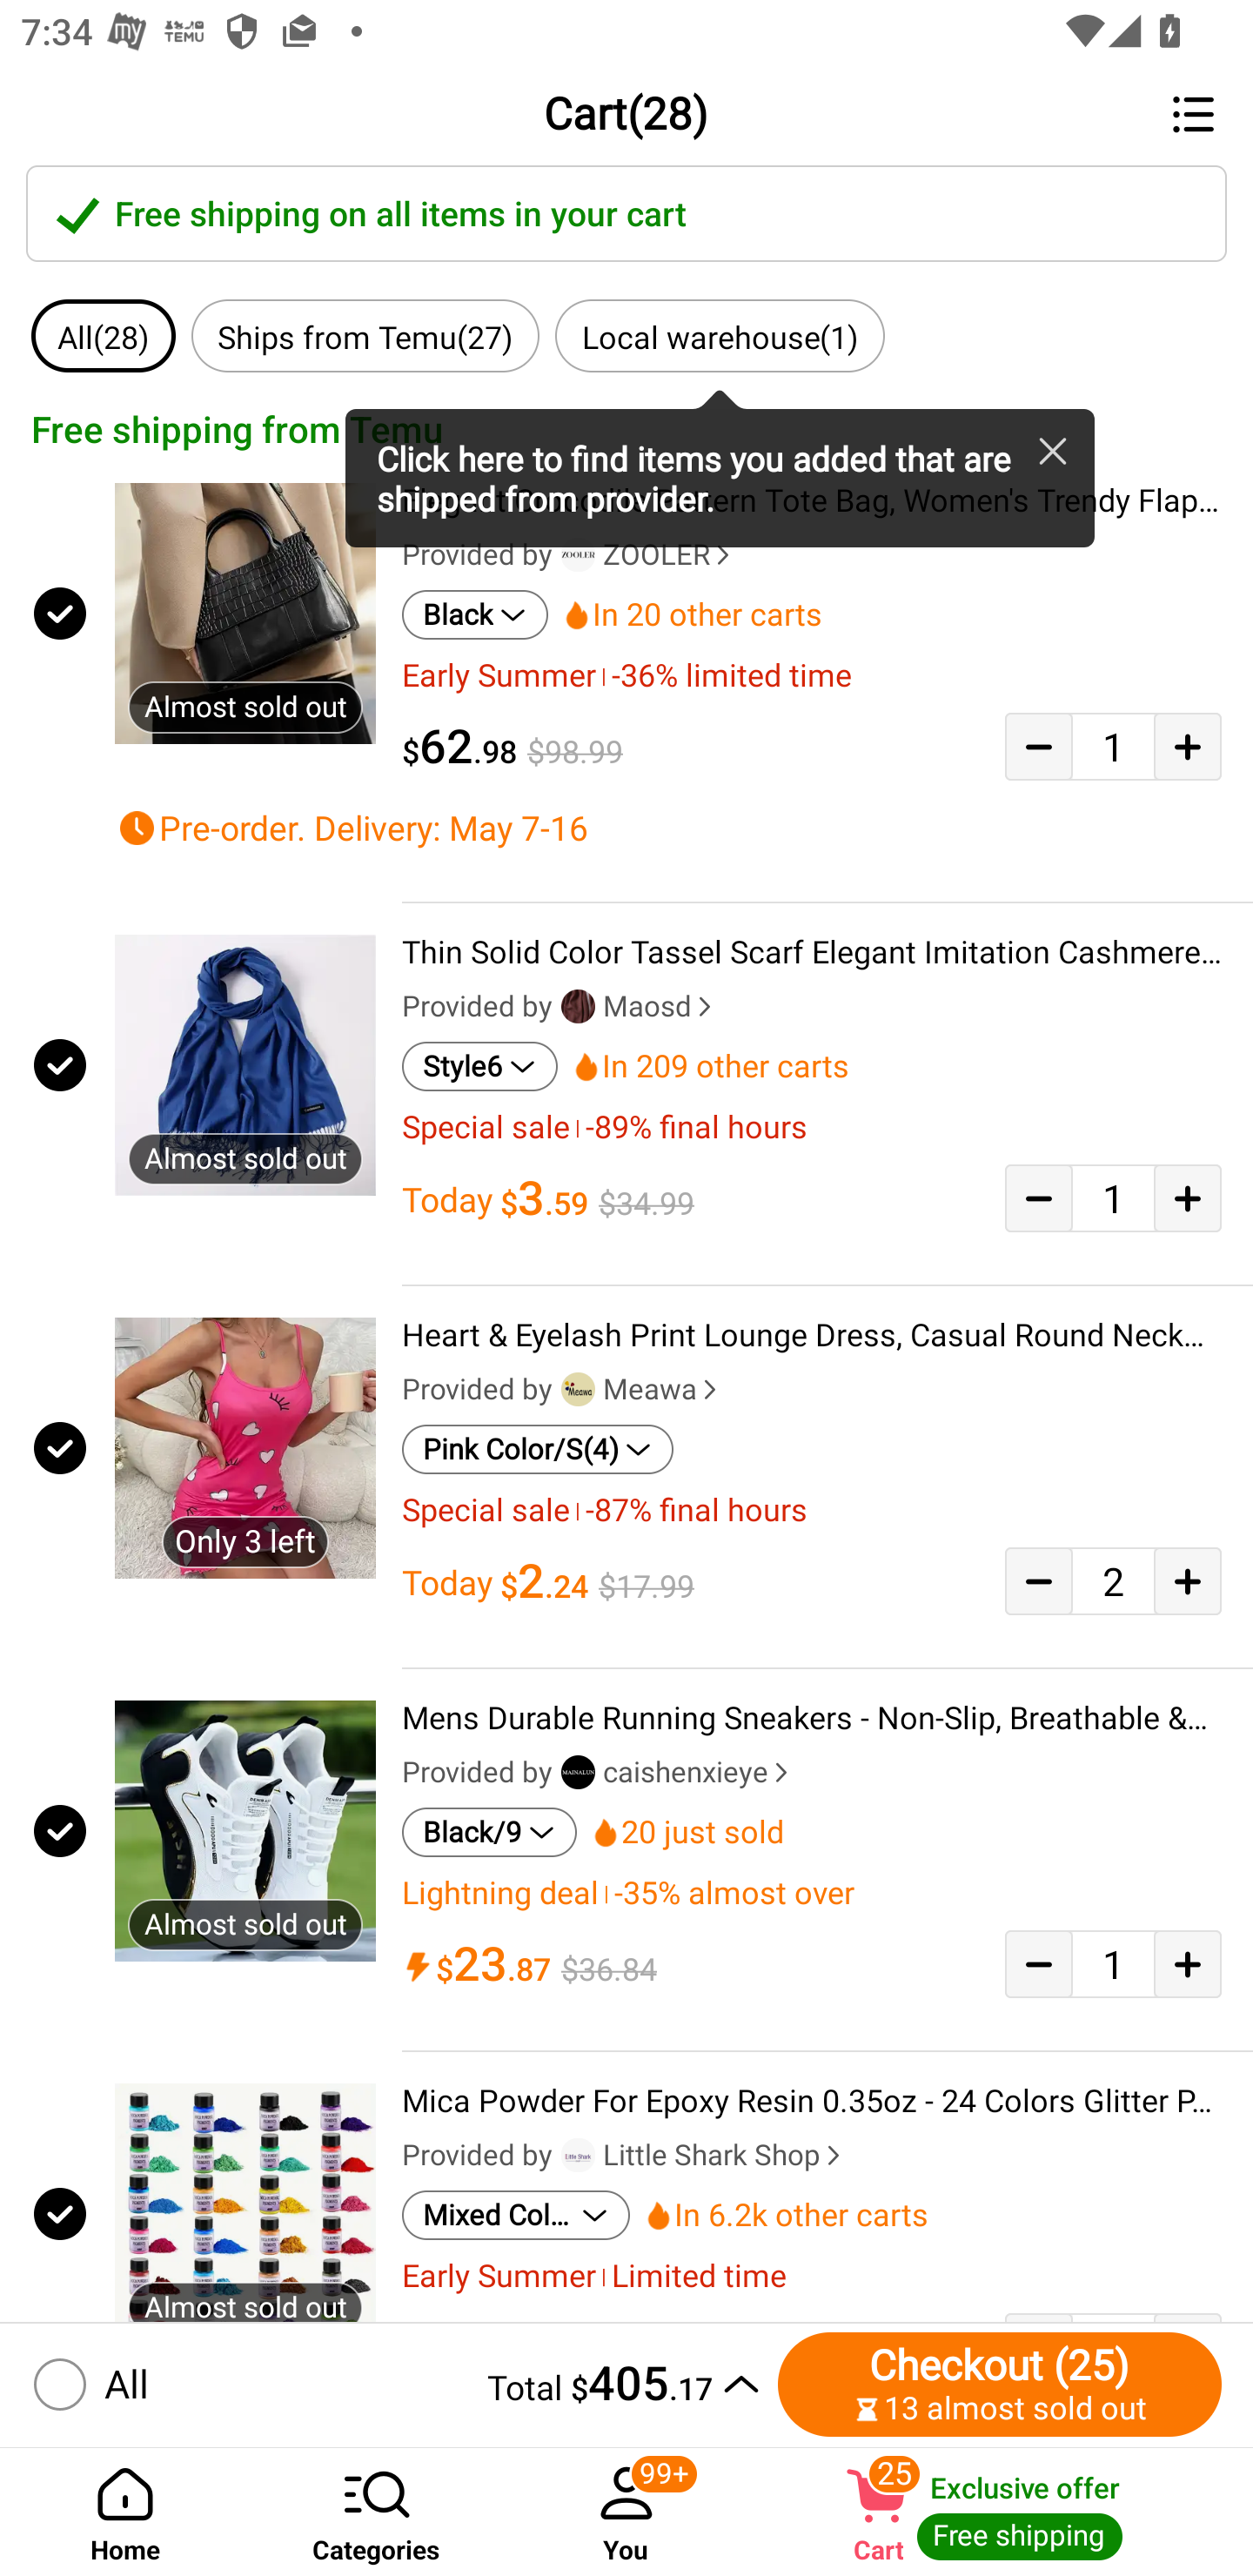  What do you see at coordinates (1113, 1580) in the screenshot?
I see `2` at bounding box center [1113, 1580].